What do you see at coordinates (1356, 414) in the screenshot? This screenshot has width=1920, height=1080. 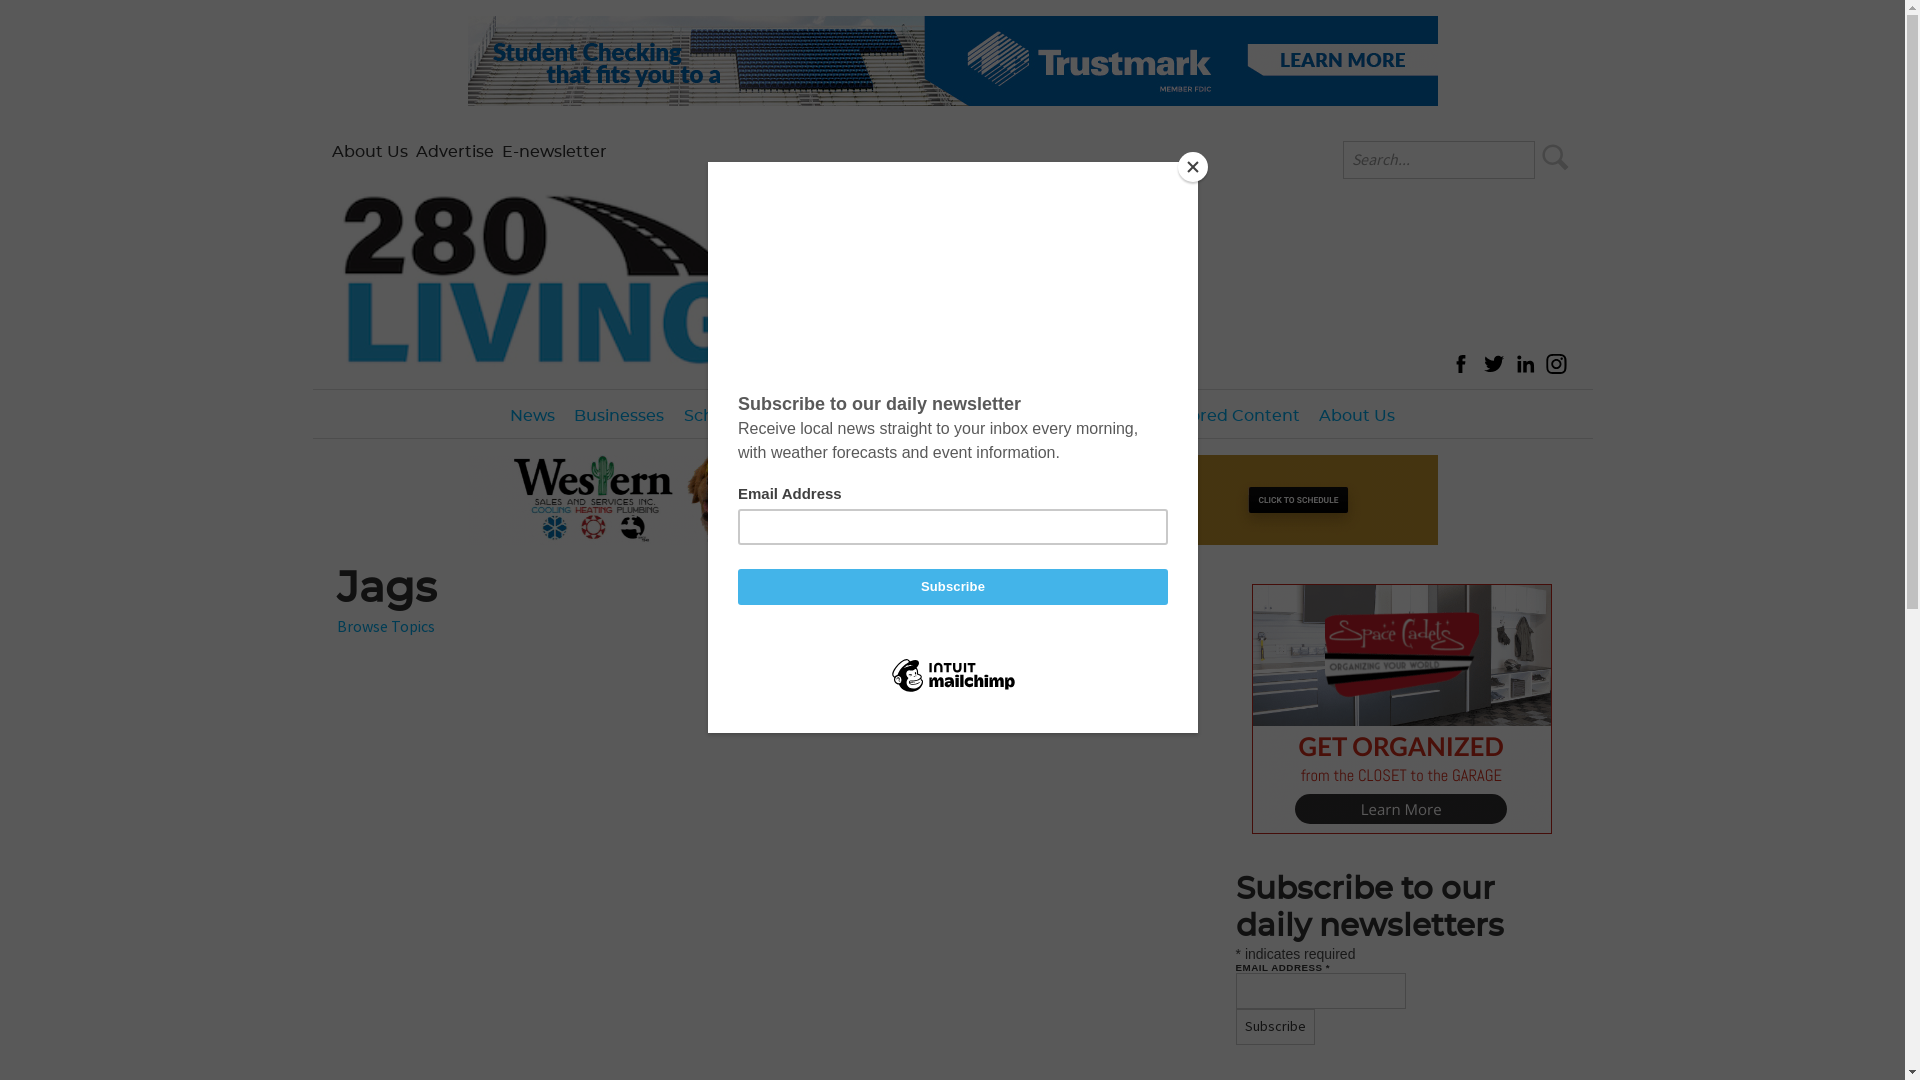 I see `About Us` at bounding box center [1356, 414].